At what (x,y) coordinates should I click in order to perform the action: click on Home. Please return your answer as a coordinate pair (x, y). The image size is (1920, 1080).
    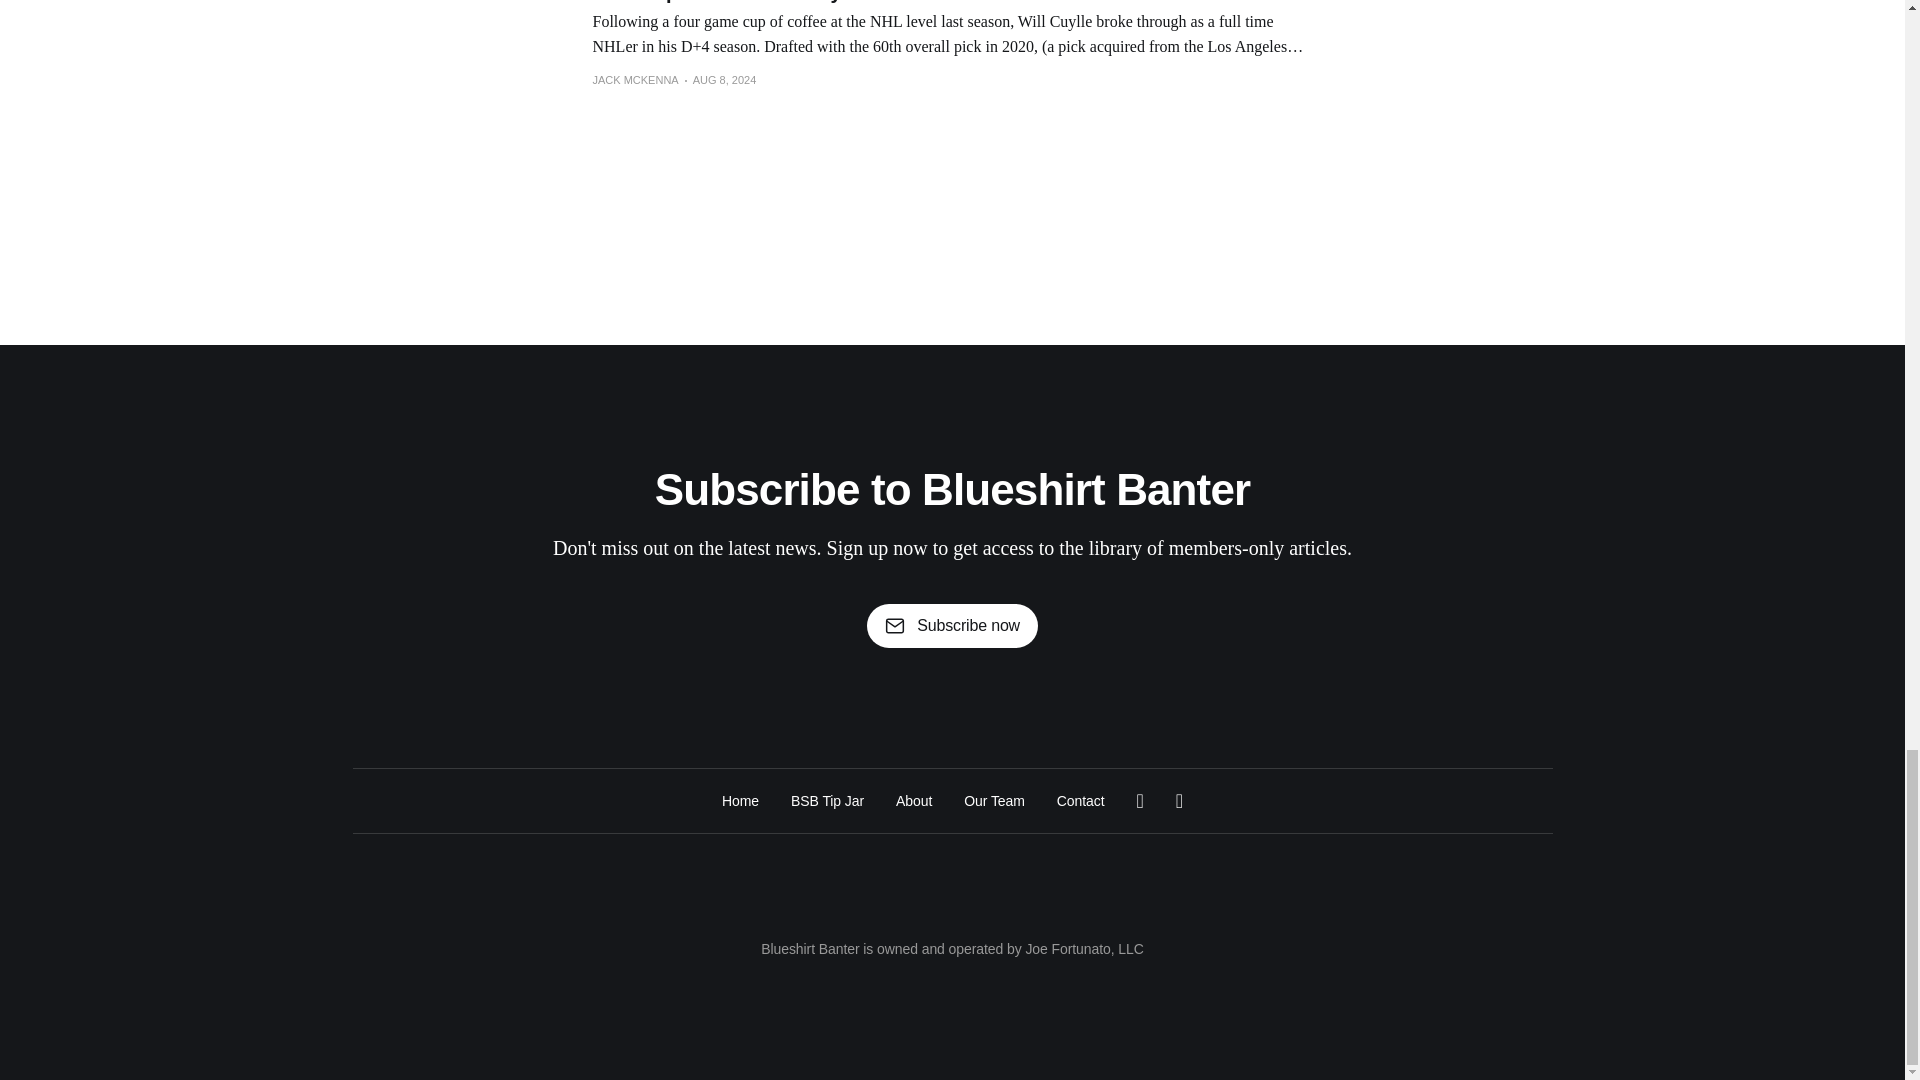
    Looking at the image, I should click on (740, 800).